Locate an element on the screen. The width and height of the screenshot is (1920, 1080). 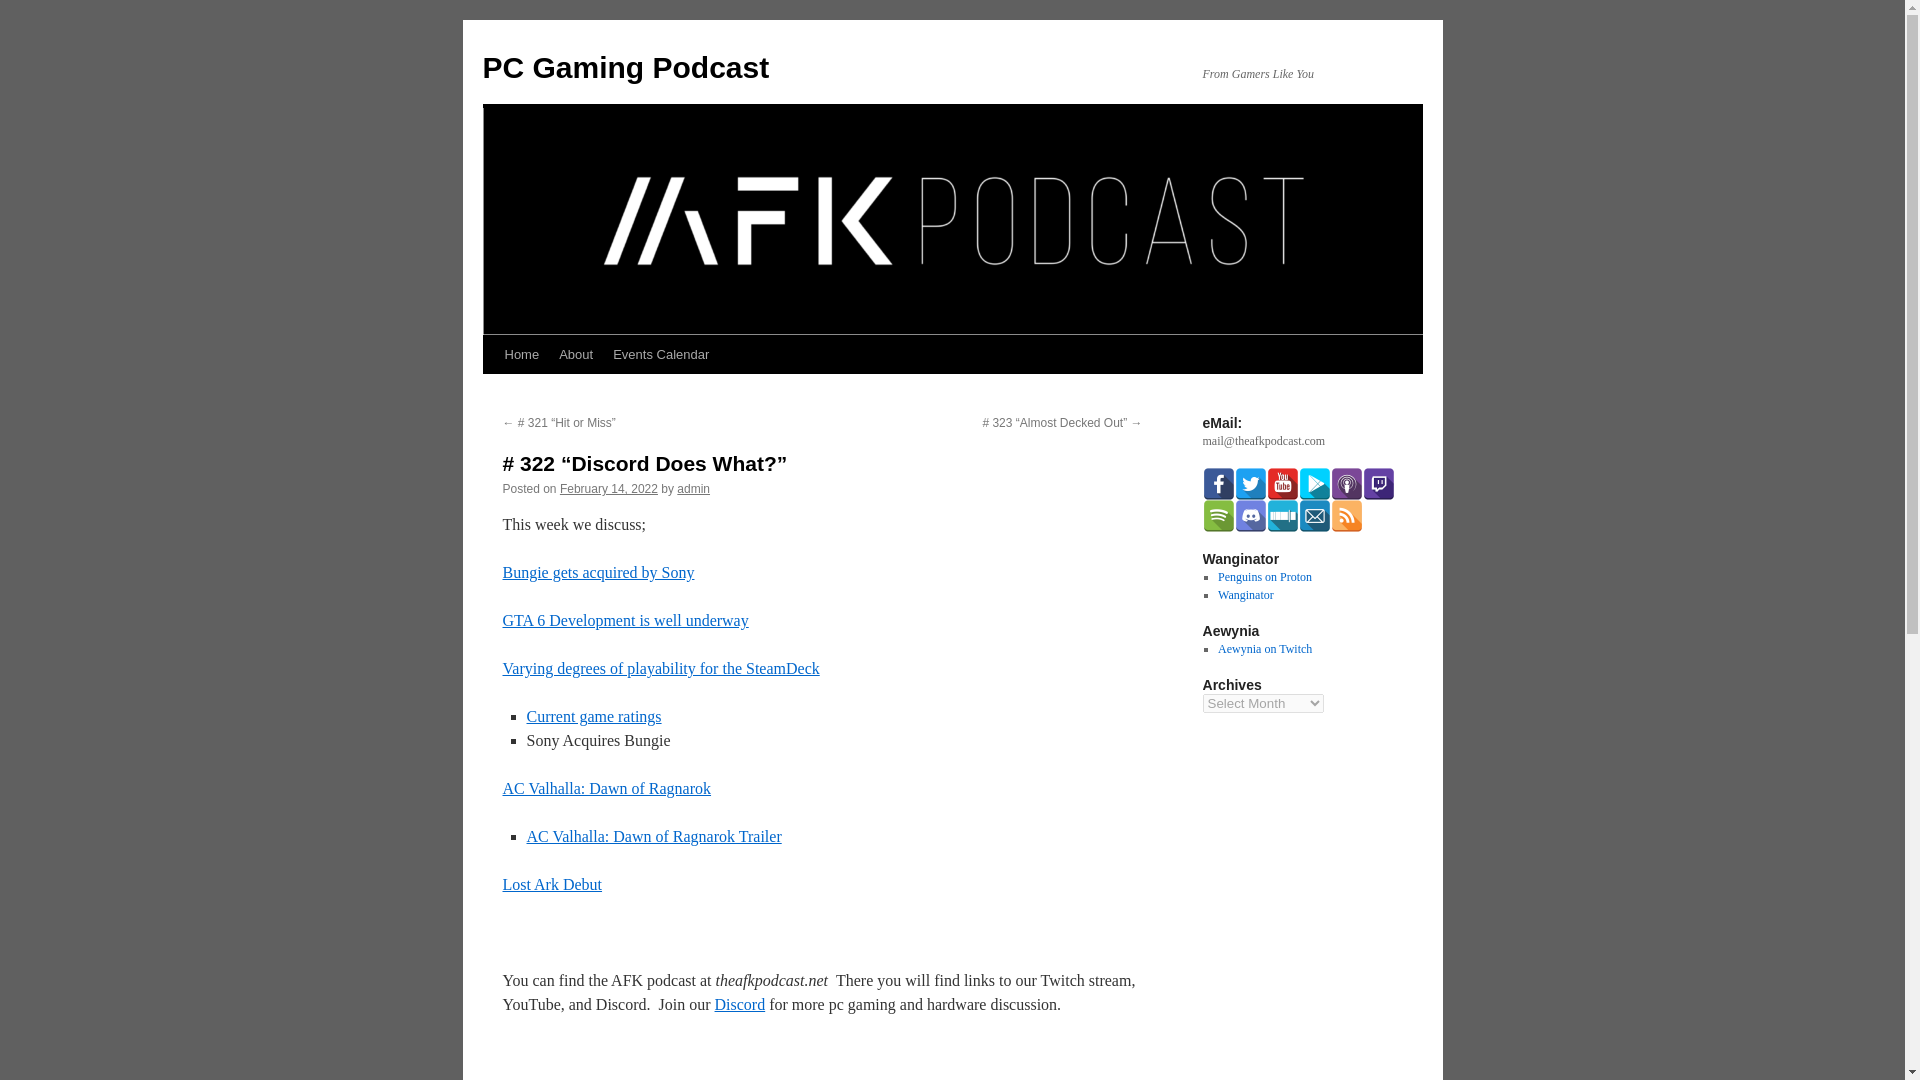
PC Gaming Podcast is located at coordinates (625, 67).